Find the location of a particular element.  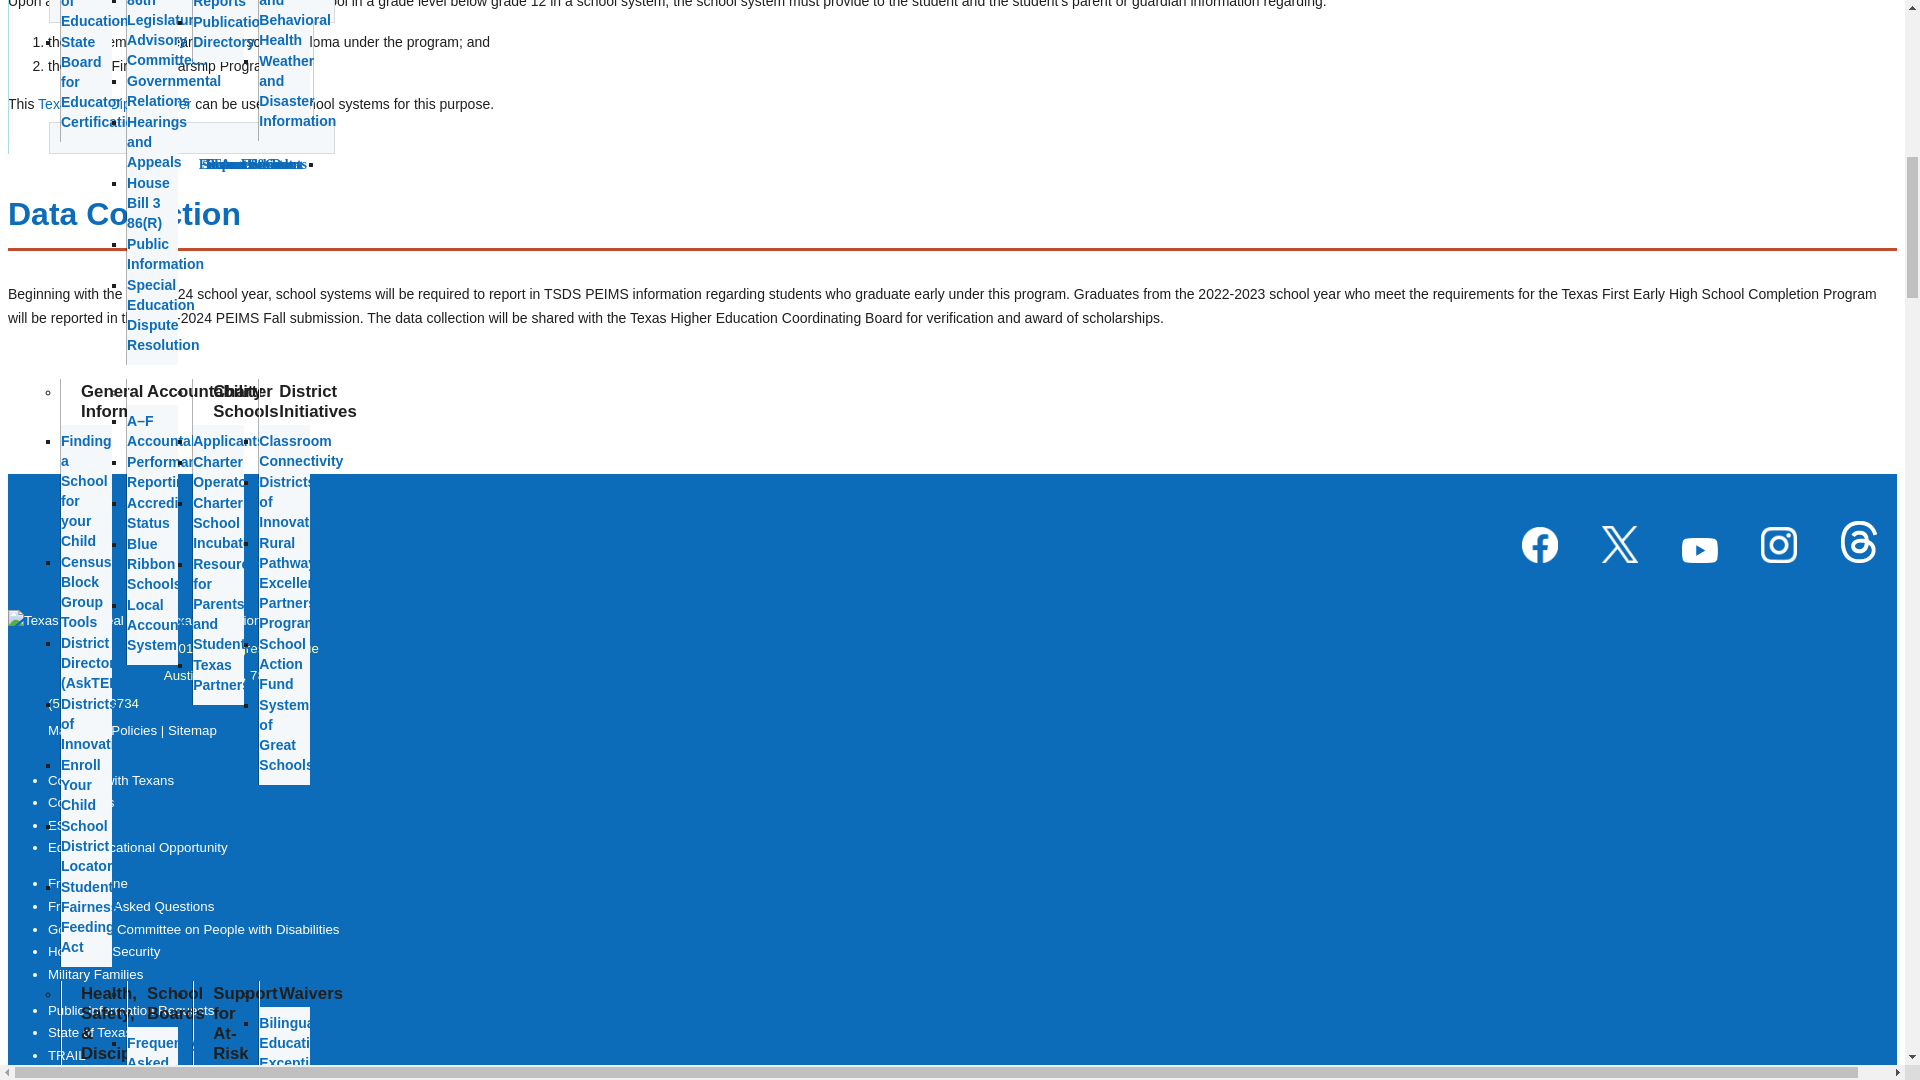

YouTube is located at coordinates (1700, 553).